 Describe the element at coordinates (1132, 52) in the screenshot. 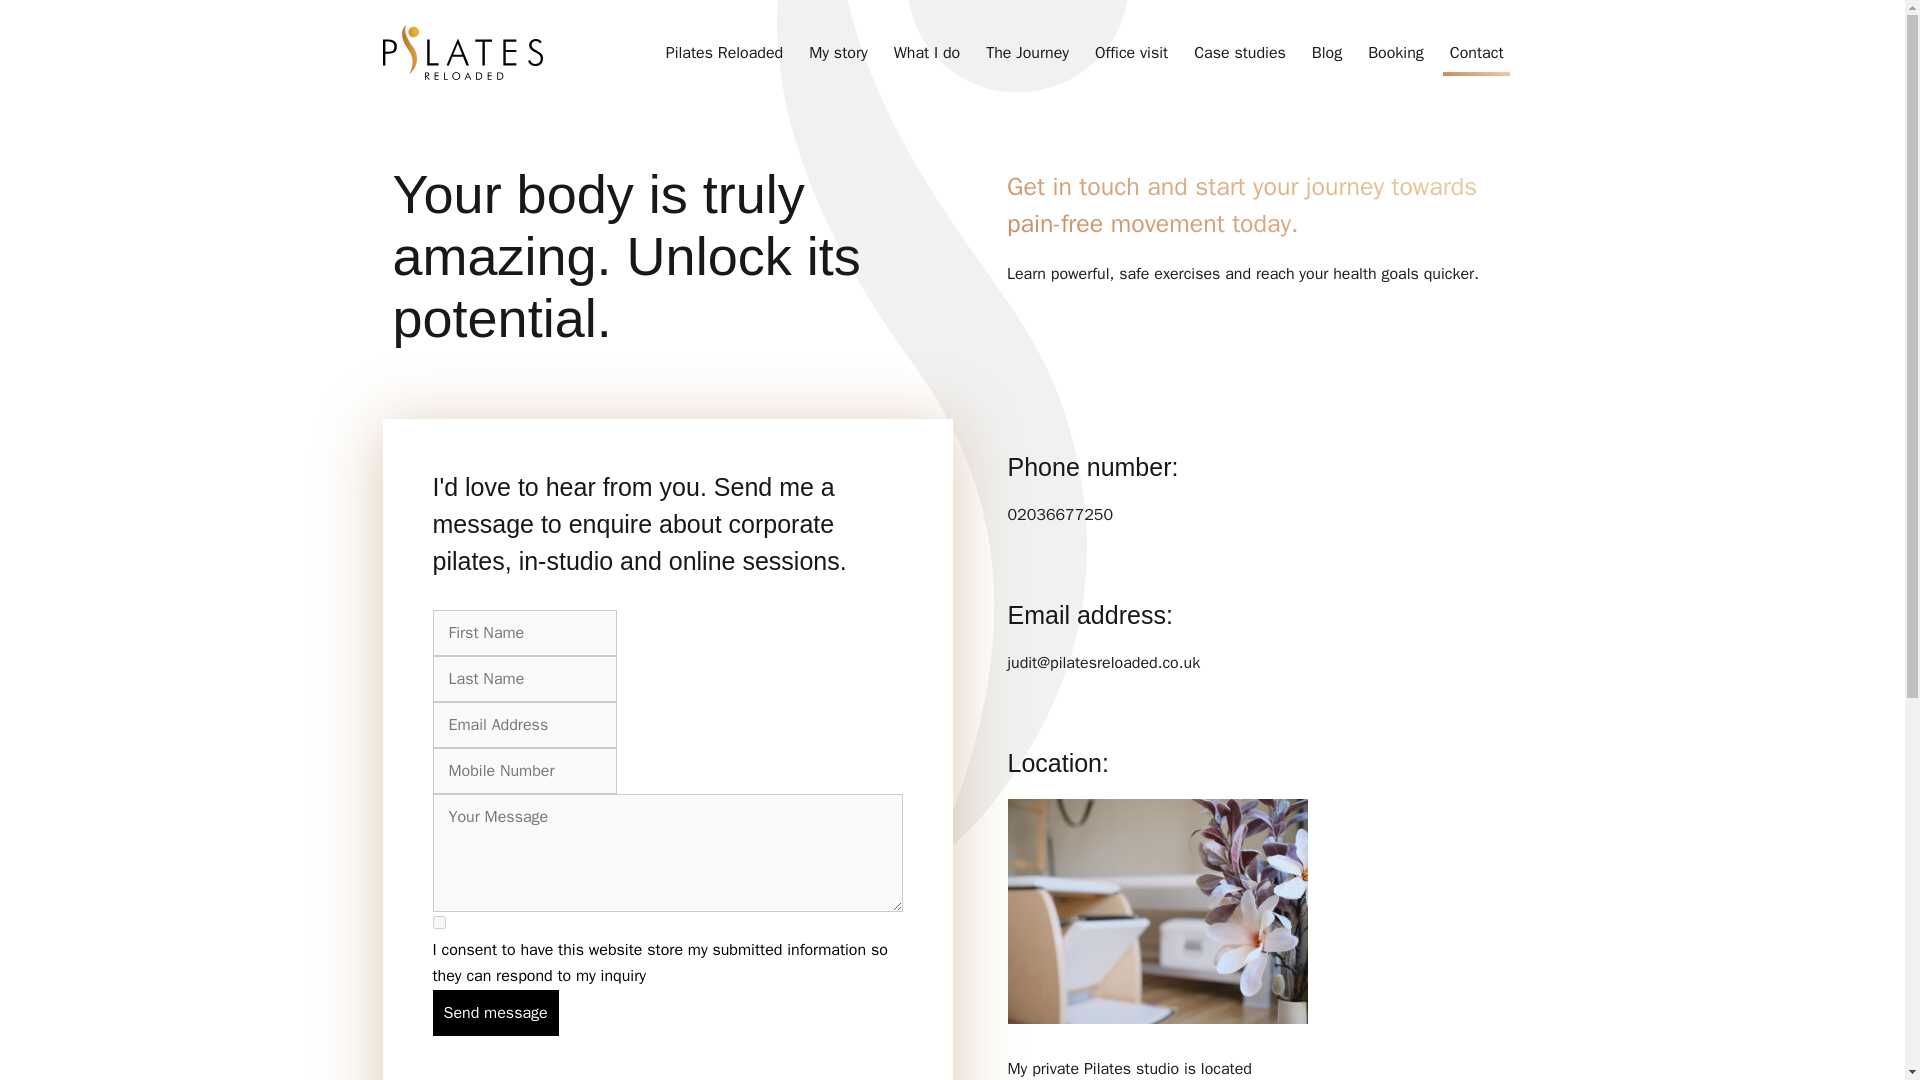

I see `Office visit` at that location.